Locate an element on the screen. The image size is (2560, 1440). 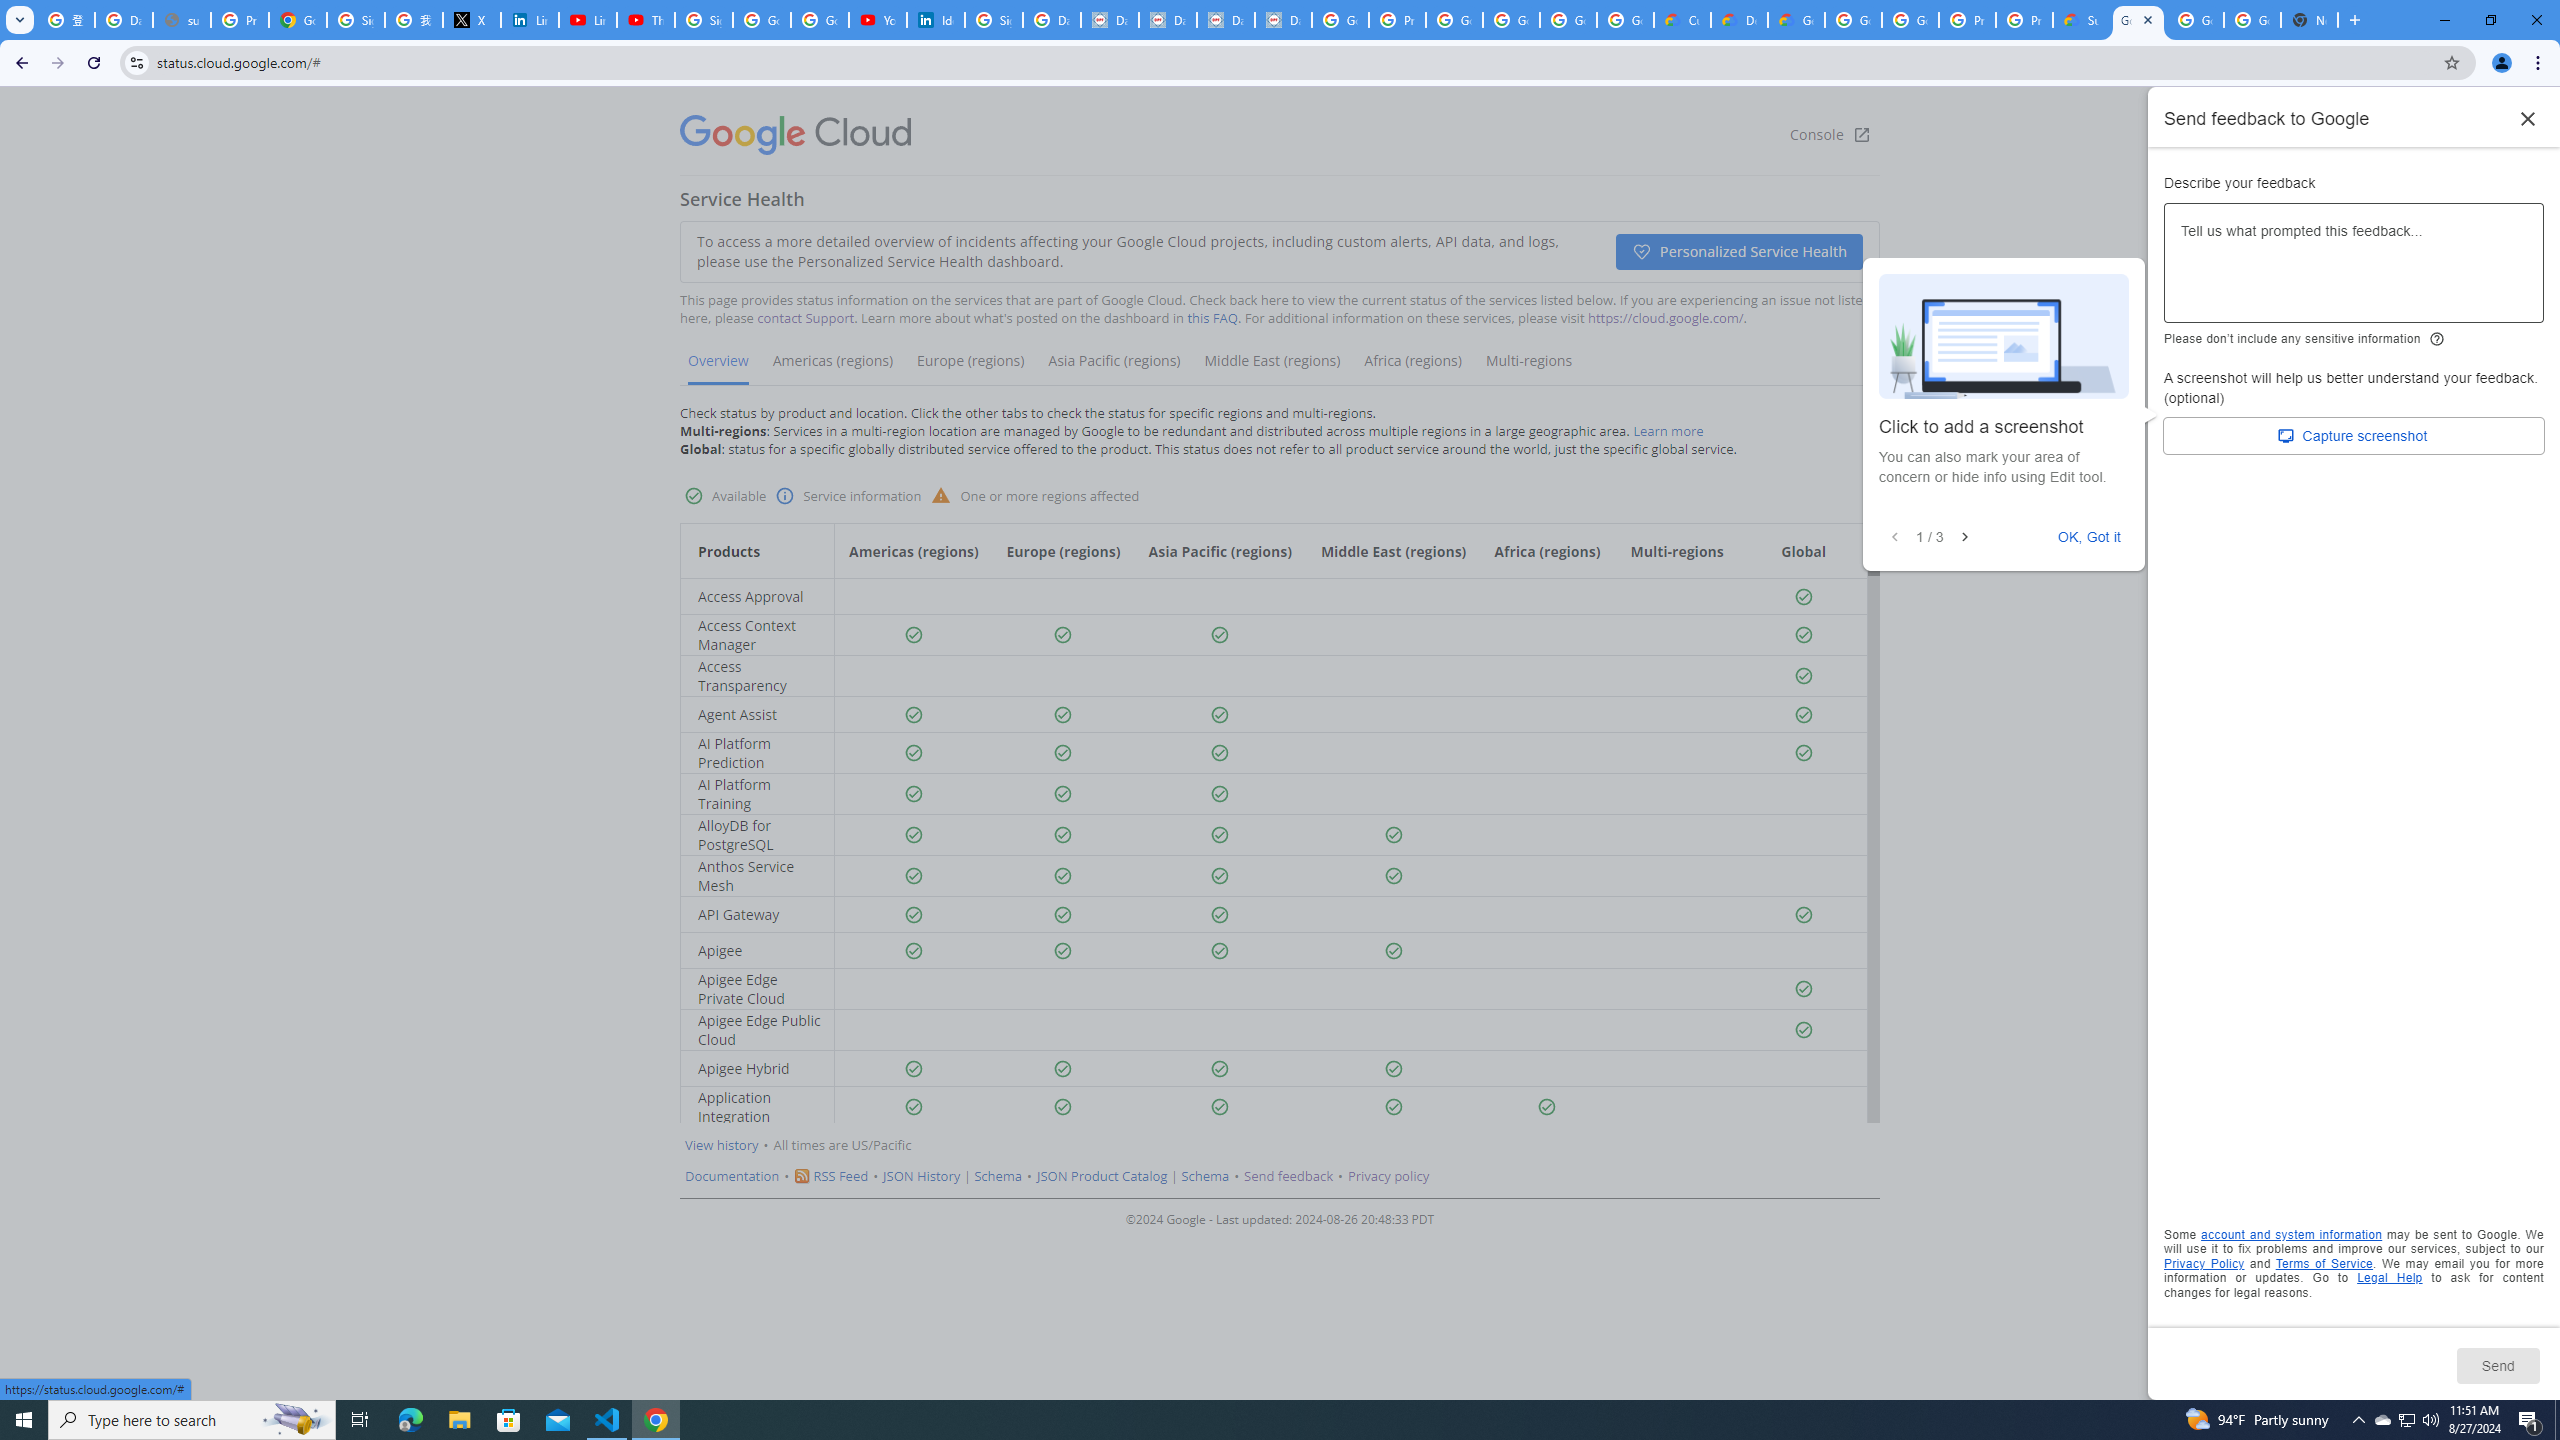
Gemini for Business and Developers | Google Cloud is located at coordinates (1795, 20).